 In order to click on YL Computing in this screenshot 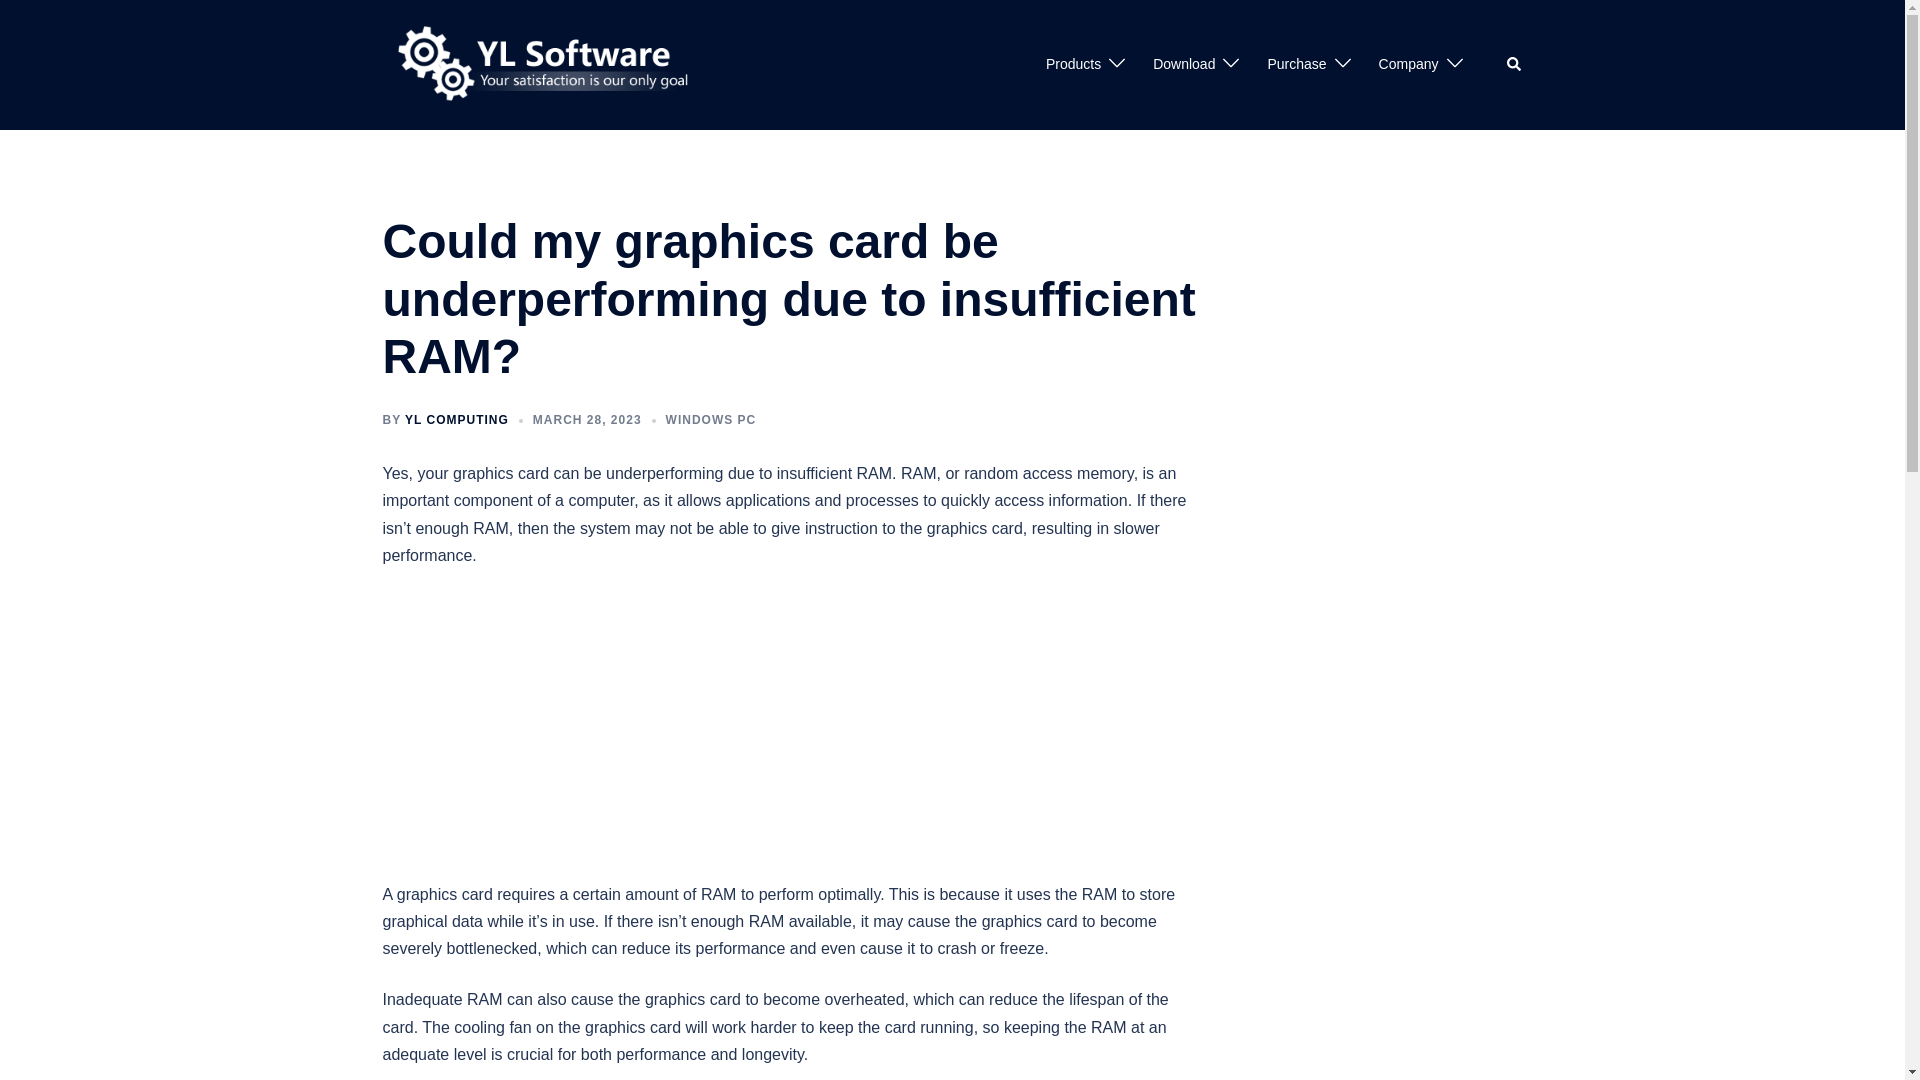, I will do `click(549, 64)`.